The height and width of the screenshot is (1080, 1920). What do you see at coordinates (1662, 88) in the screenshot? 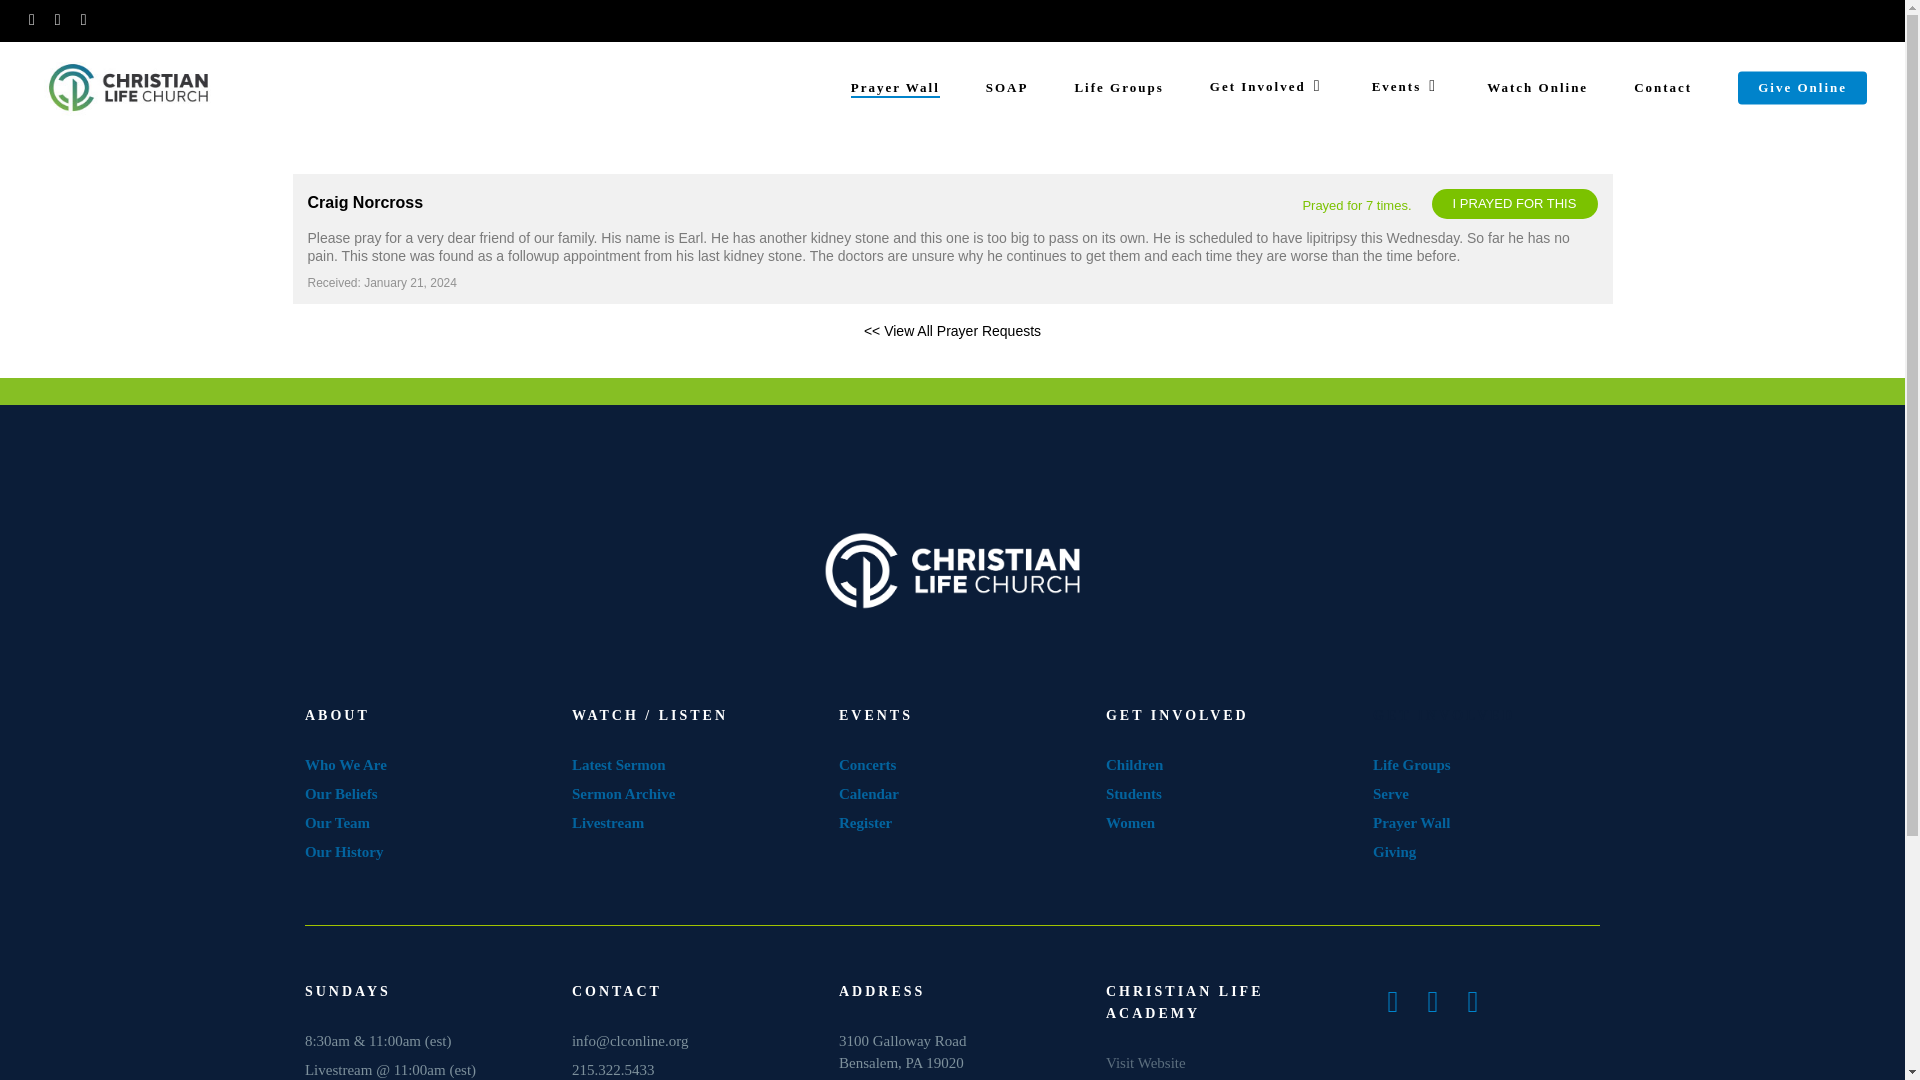
I see `Contact` at bounding box center [1662, 88].